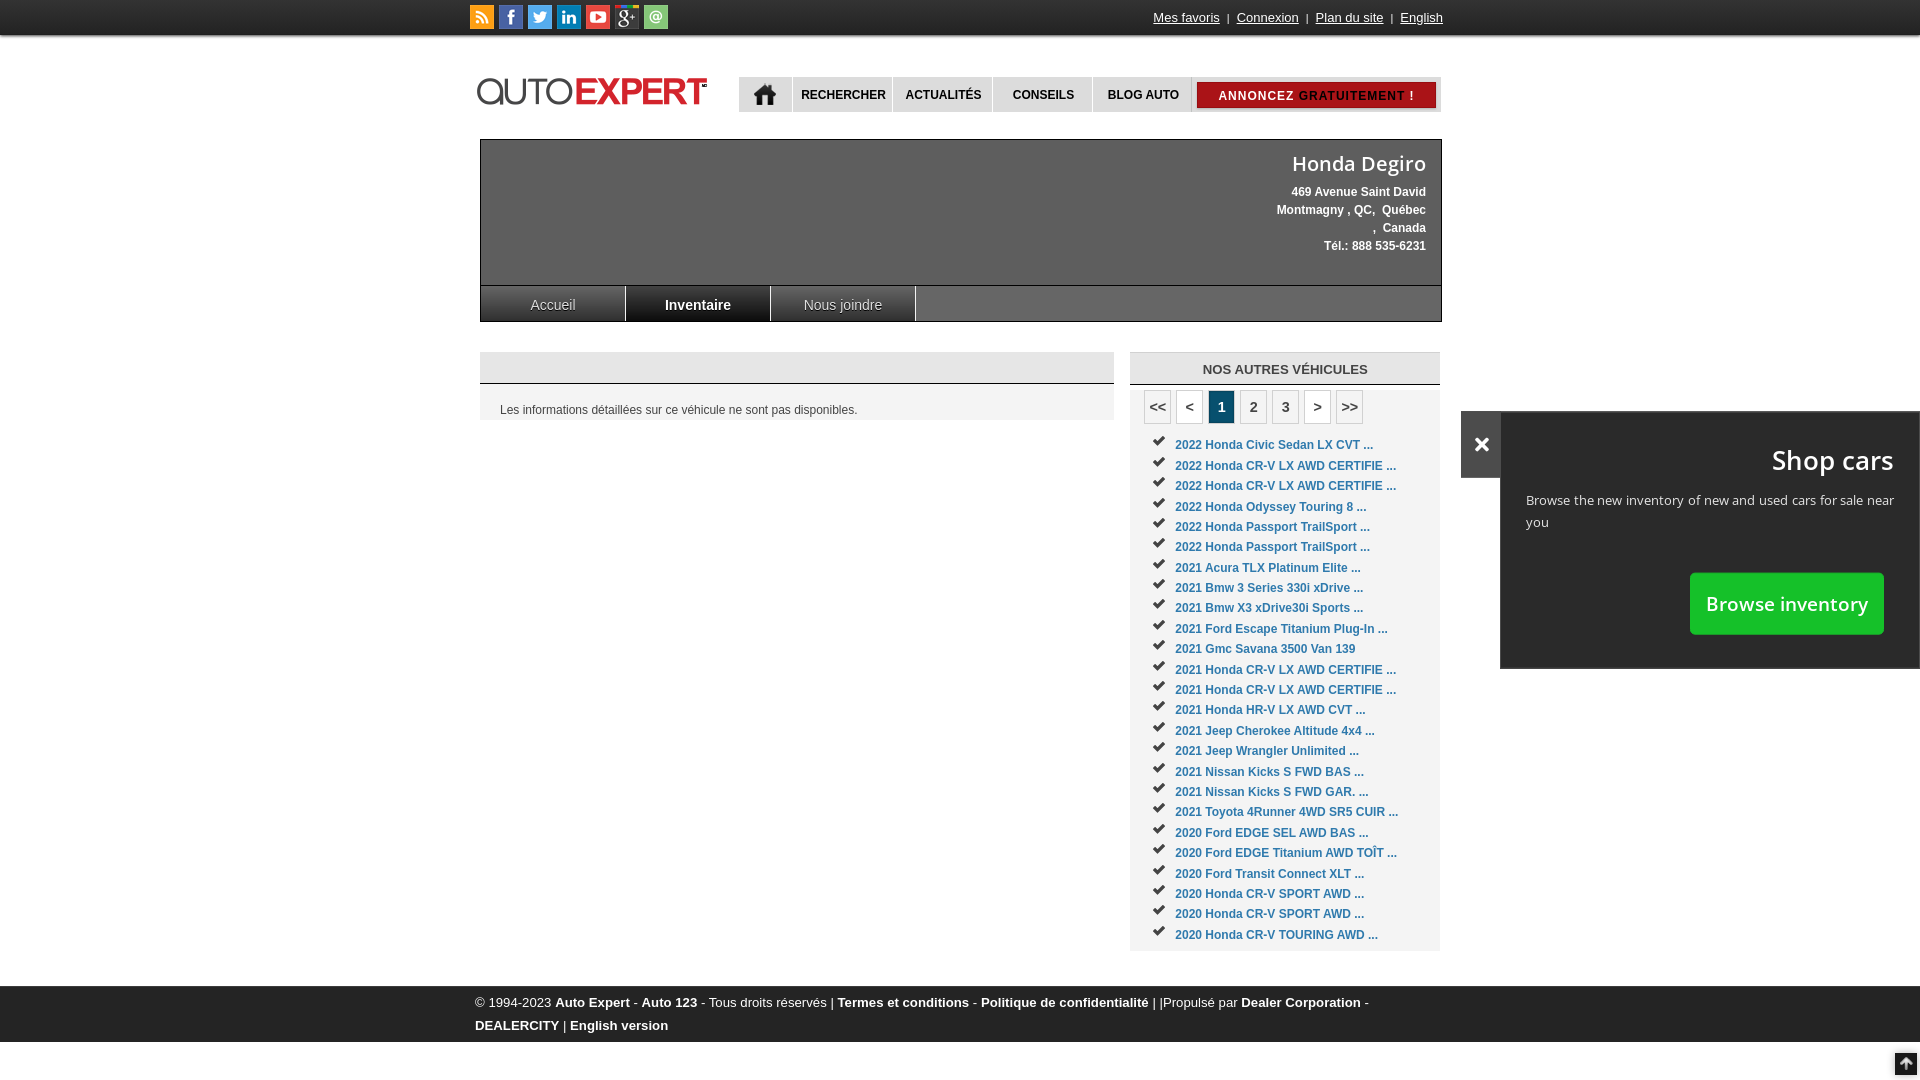 The height and width of the screenshot is (1080, 1920). Describe the element at coordinates (1350, 18) in the screenshot. I see `Plan du site` at that location.